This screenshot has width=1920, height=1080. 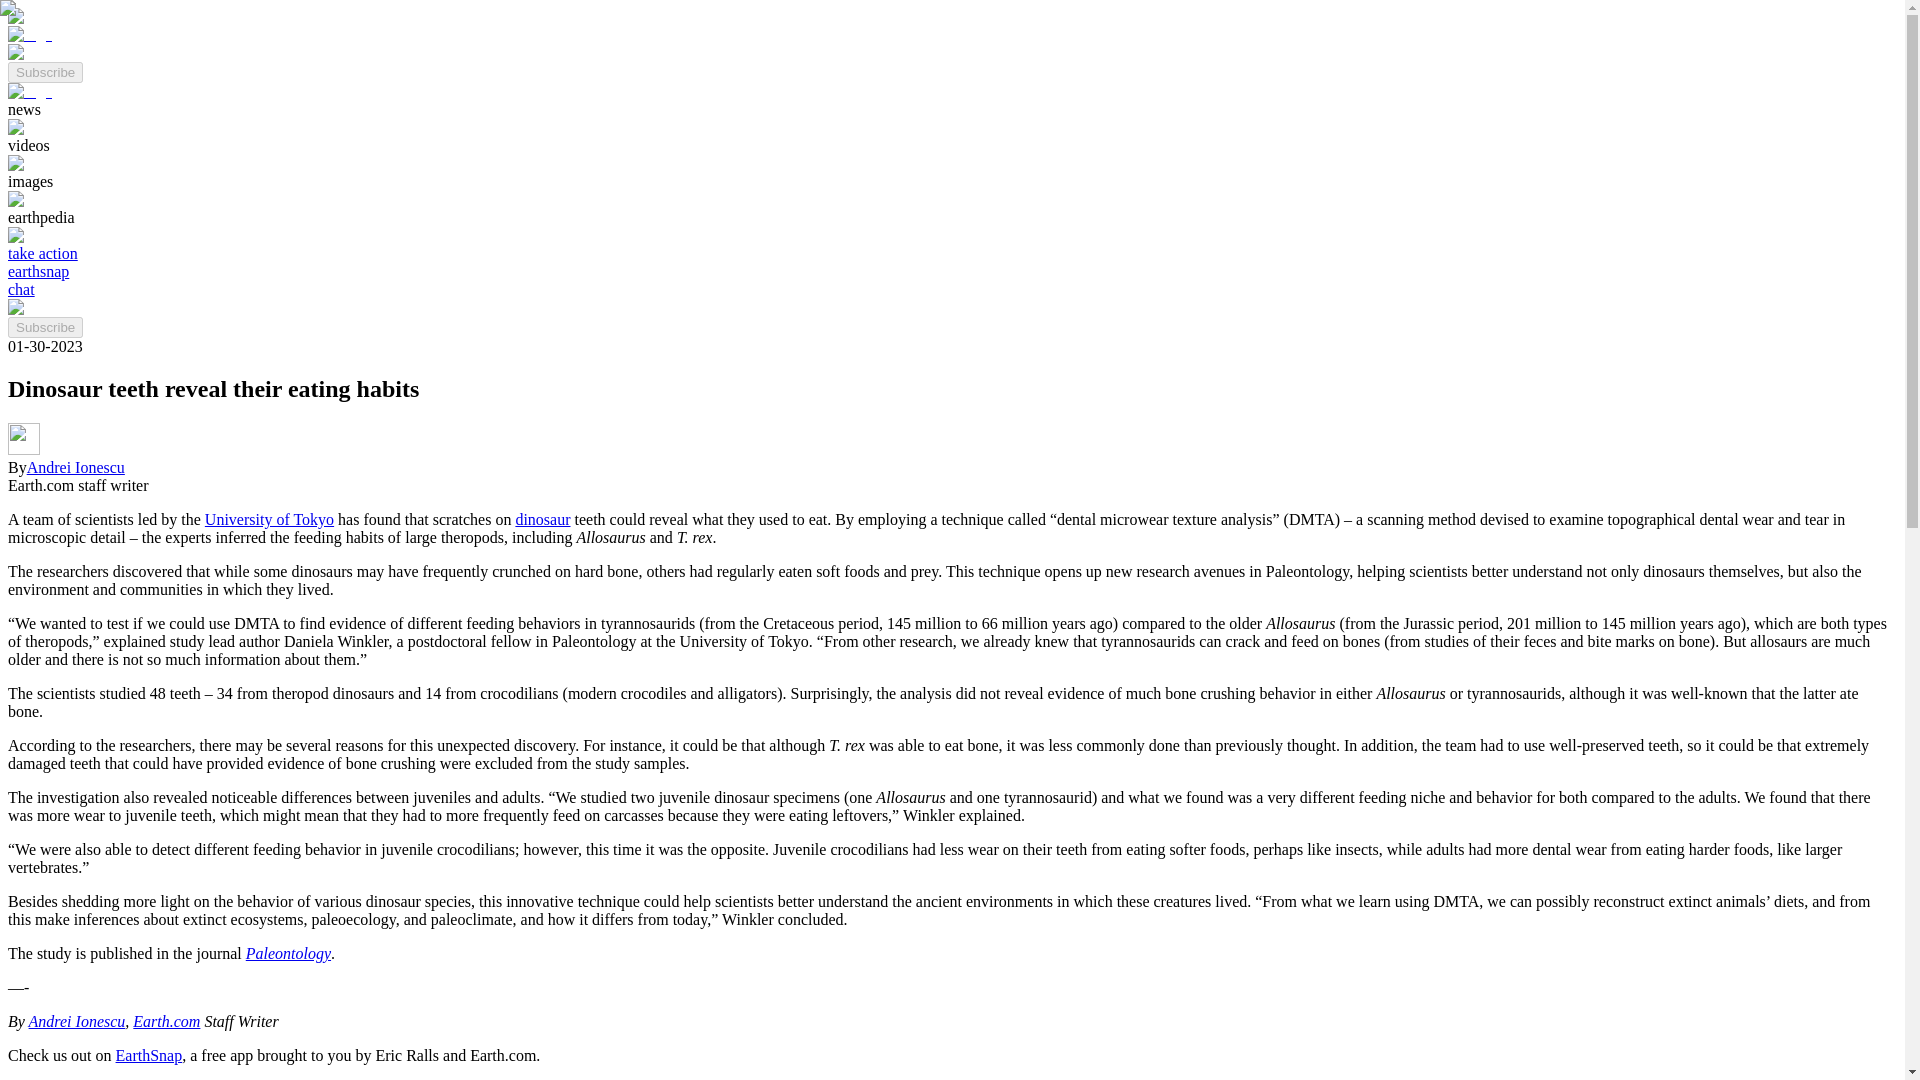 I want to click on EarthSnap, so click(x=148, y=1054).